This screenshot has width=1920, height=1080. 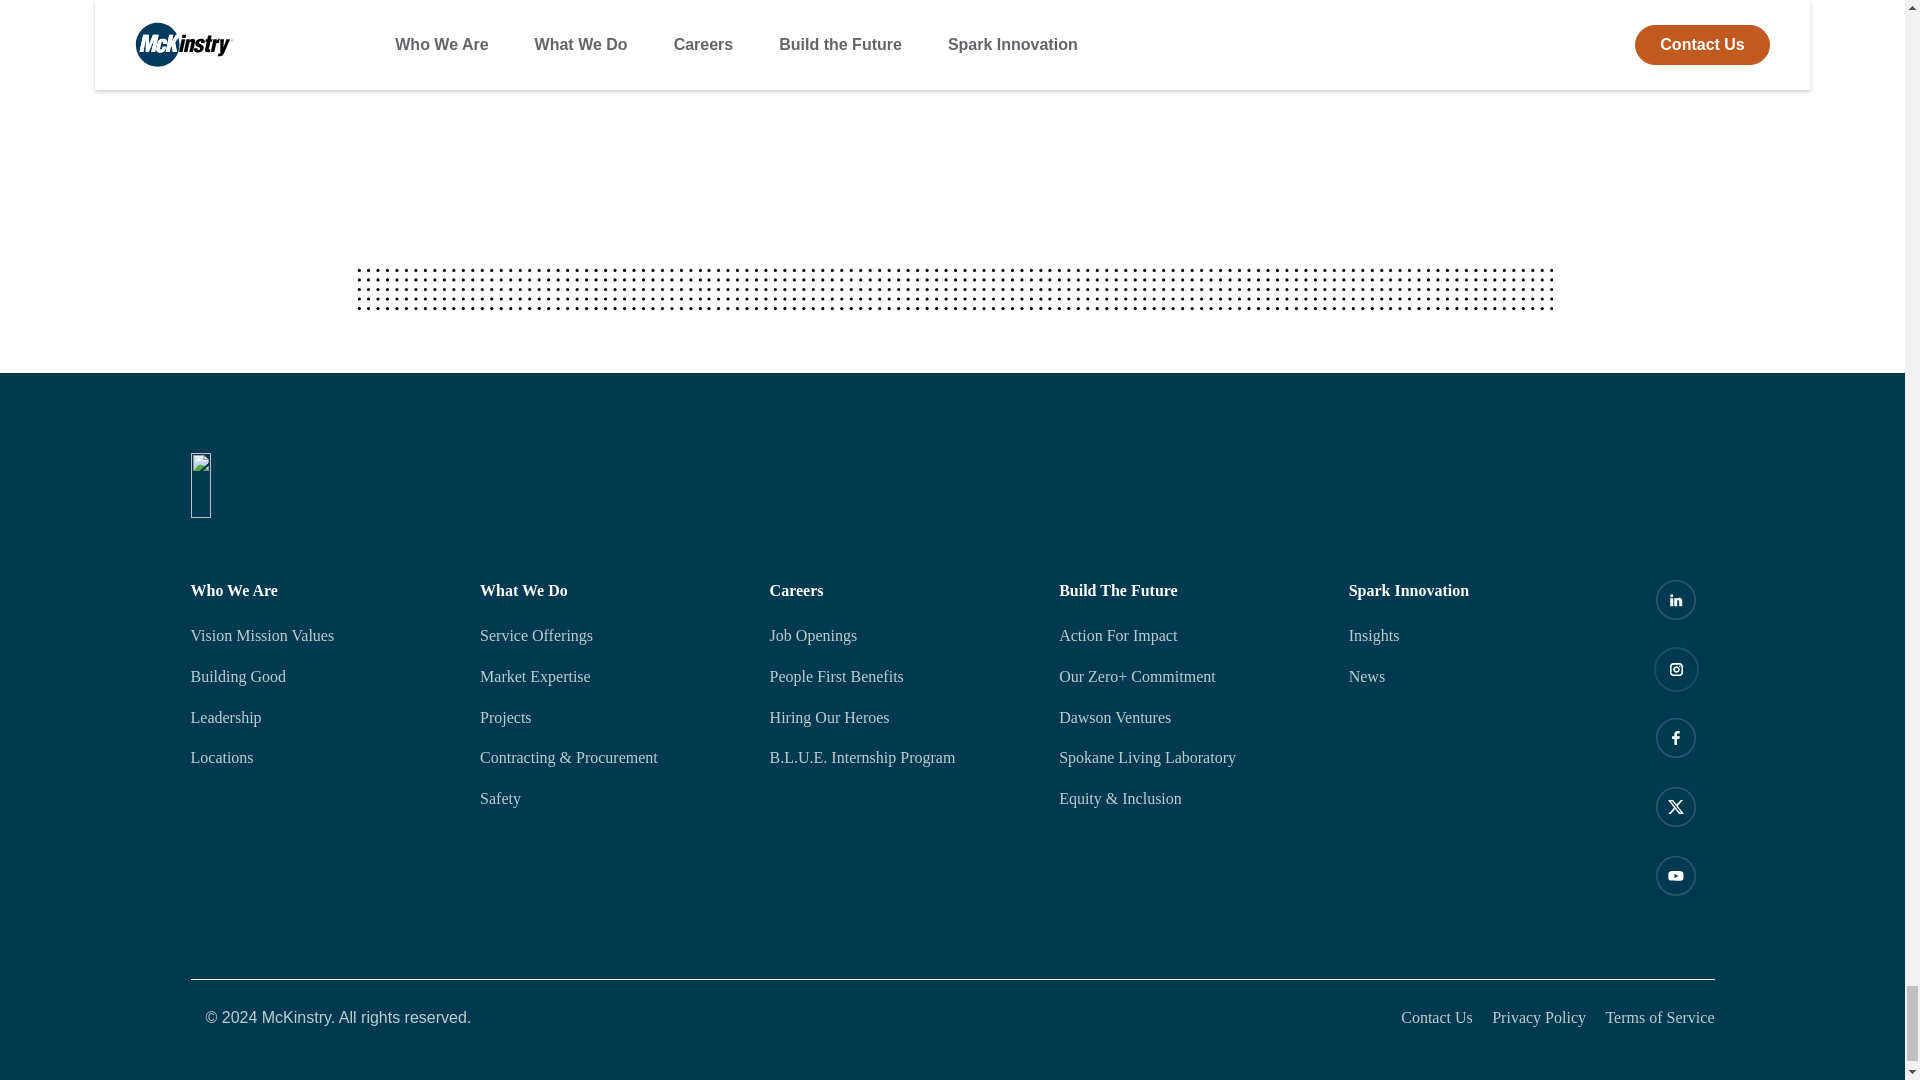 I want to click on Building Good, so click(x=320, y=677).